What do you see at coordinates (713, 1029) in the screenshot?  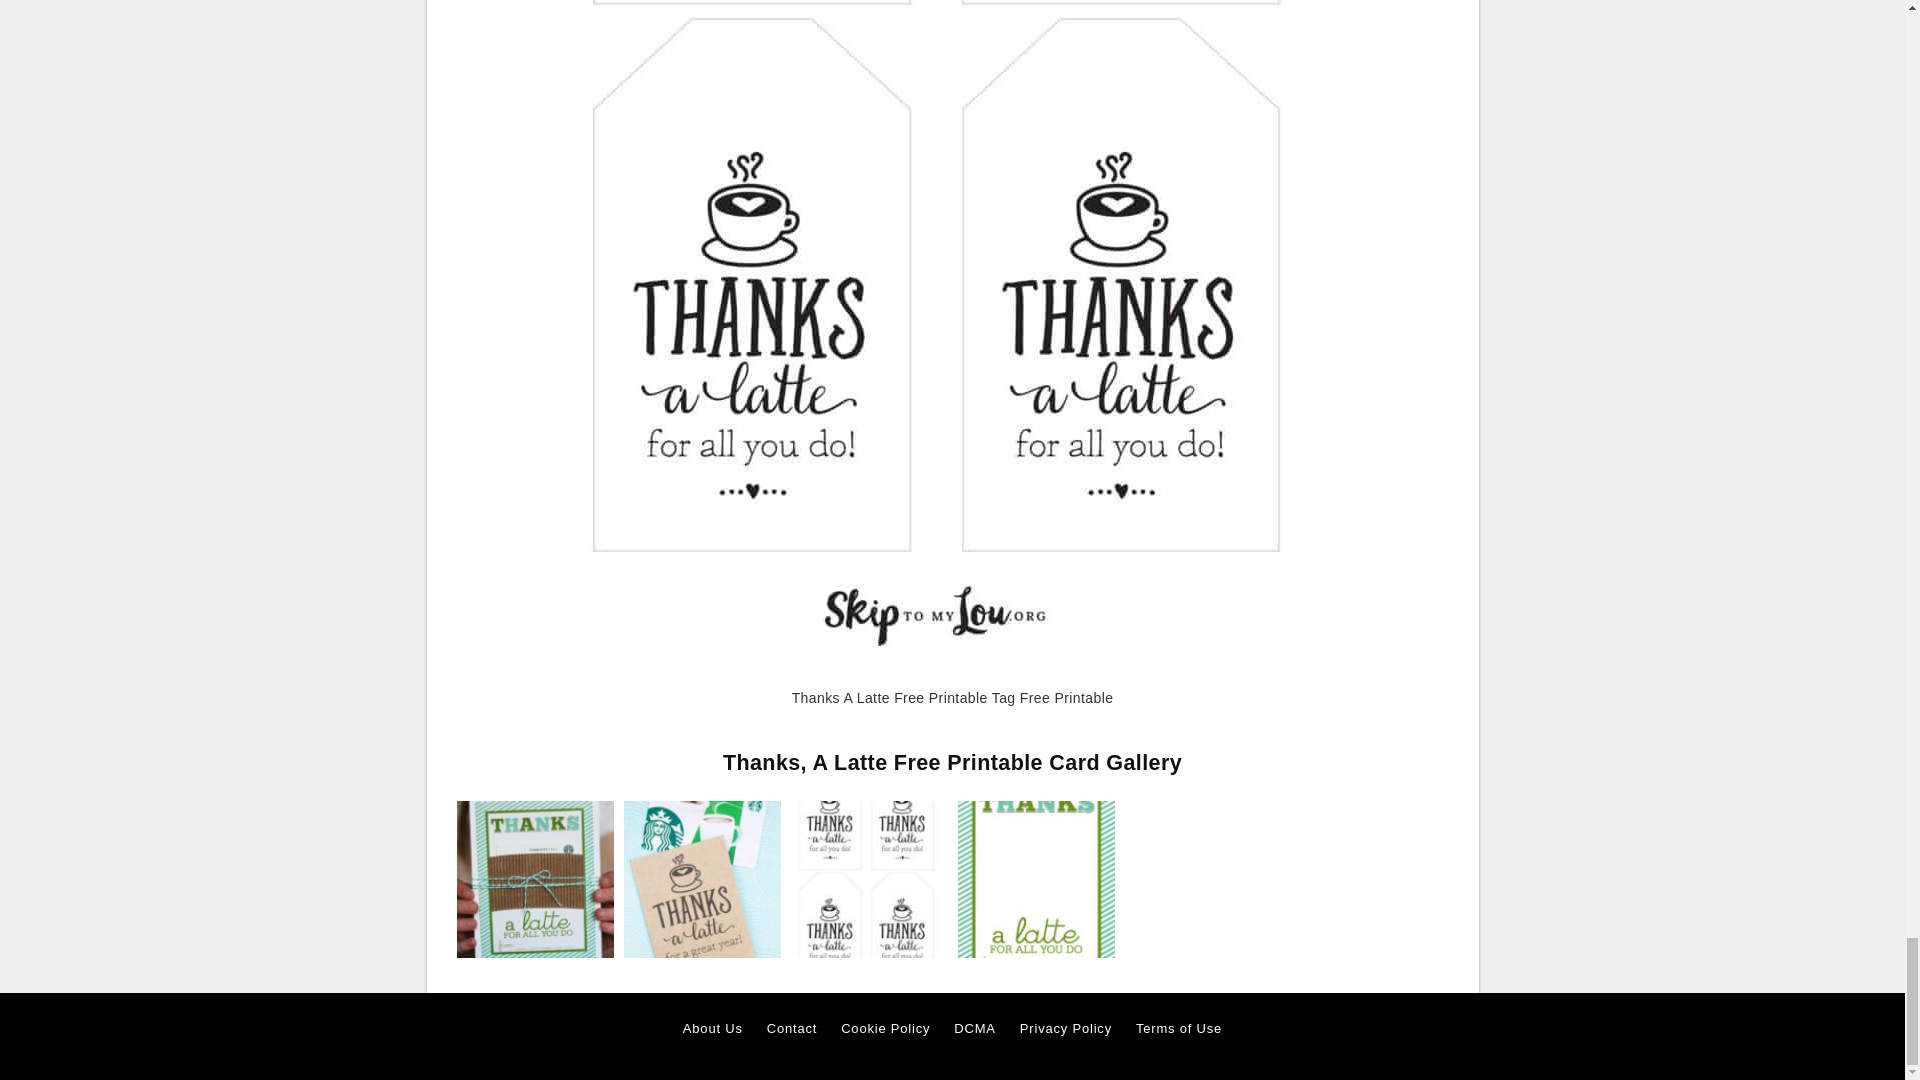 I see `About Us` at bounding box center [713, 1029].